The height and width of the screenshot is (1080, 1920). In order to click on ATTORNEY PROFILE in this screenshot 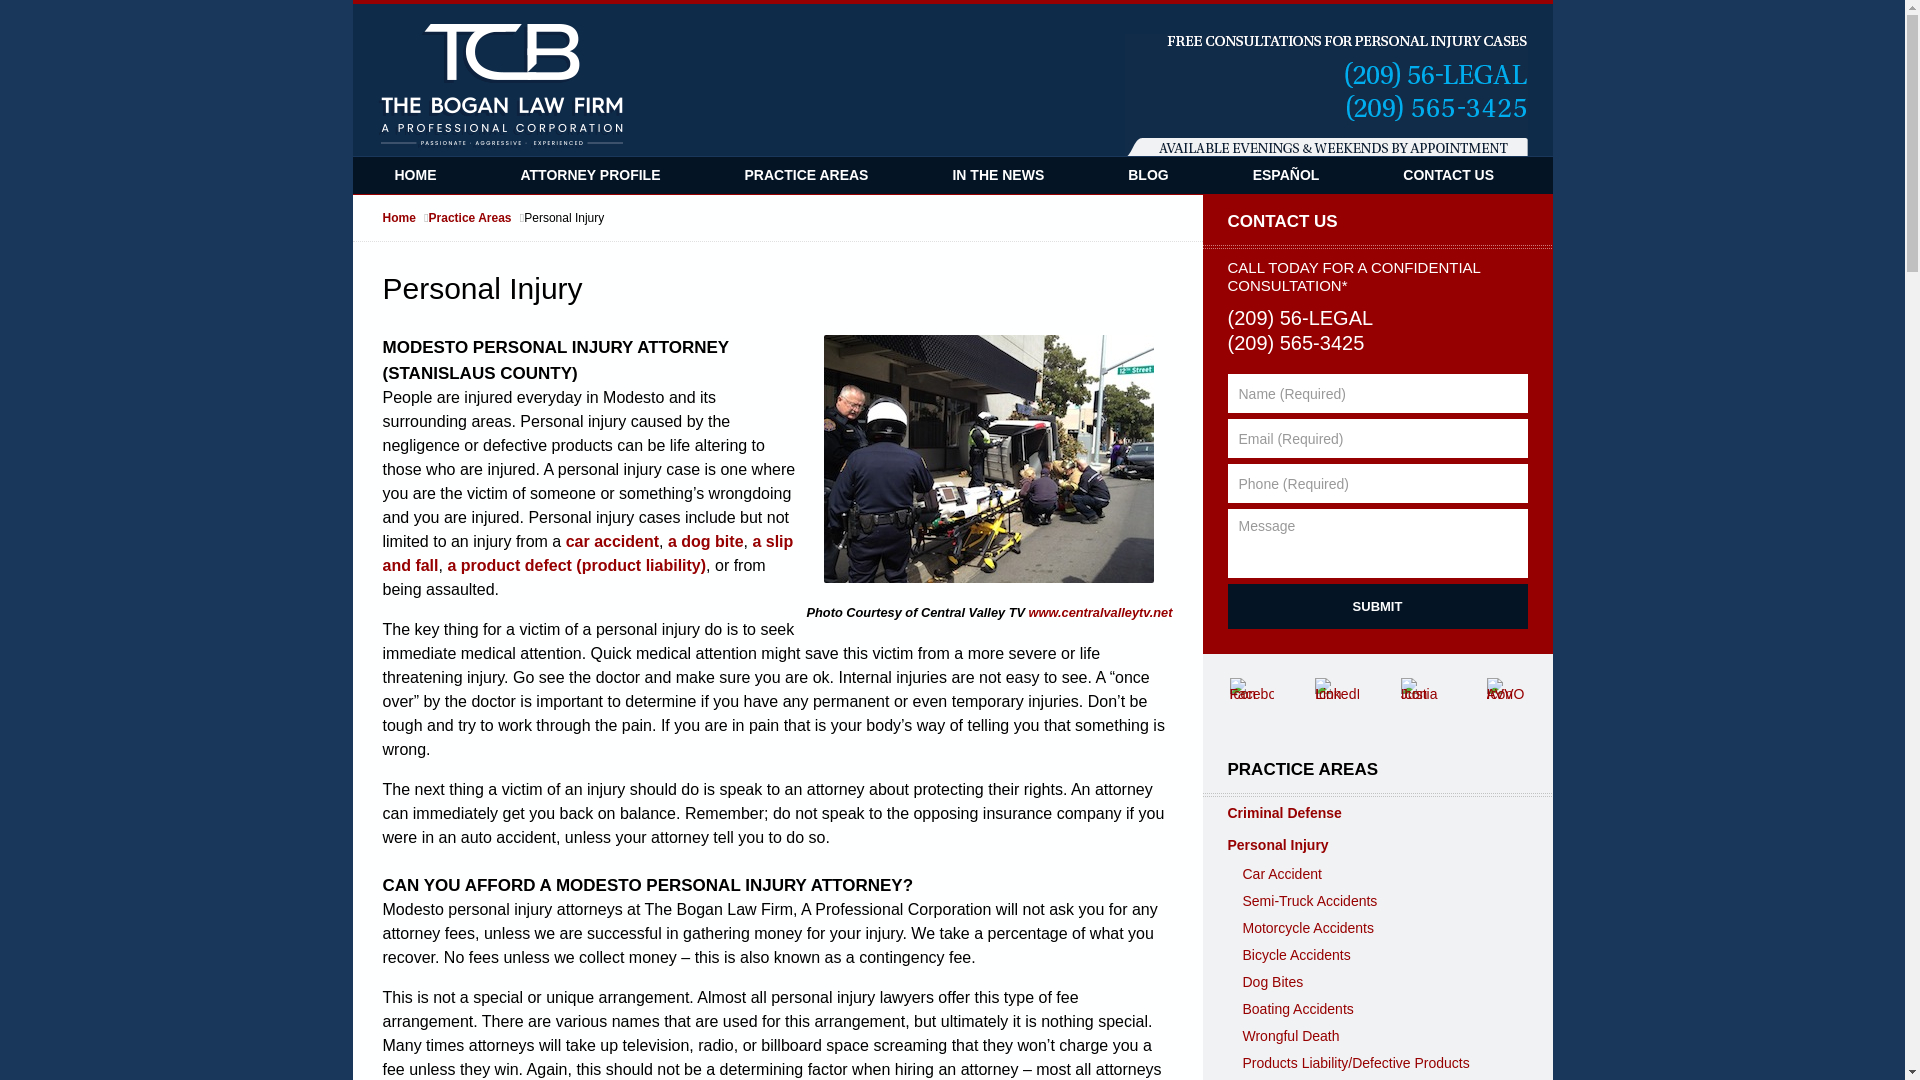, I will do `click(590, 176)`.